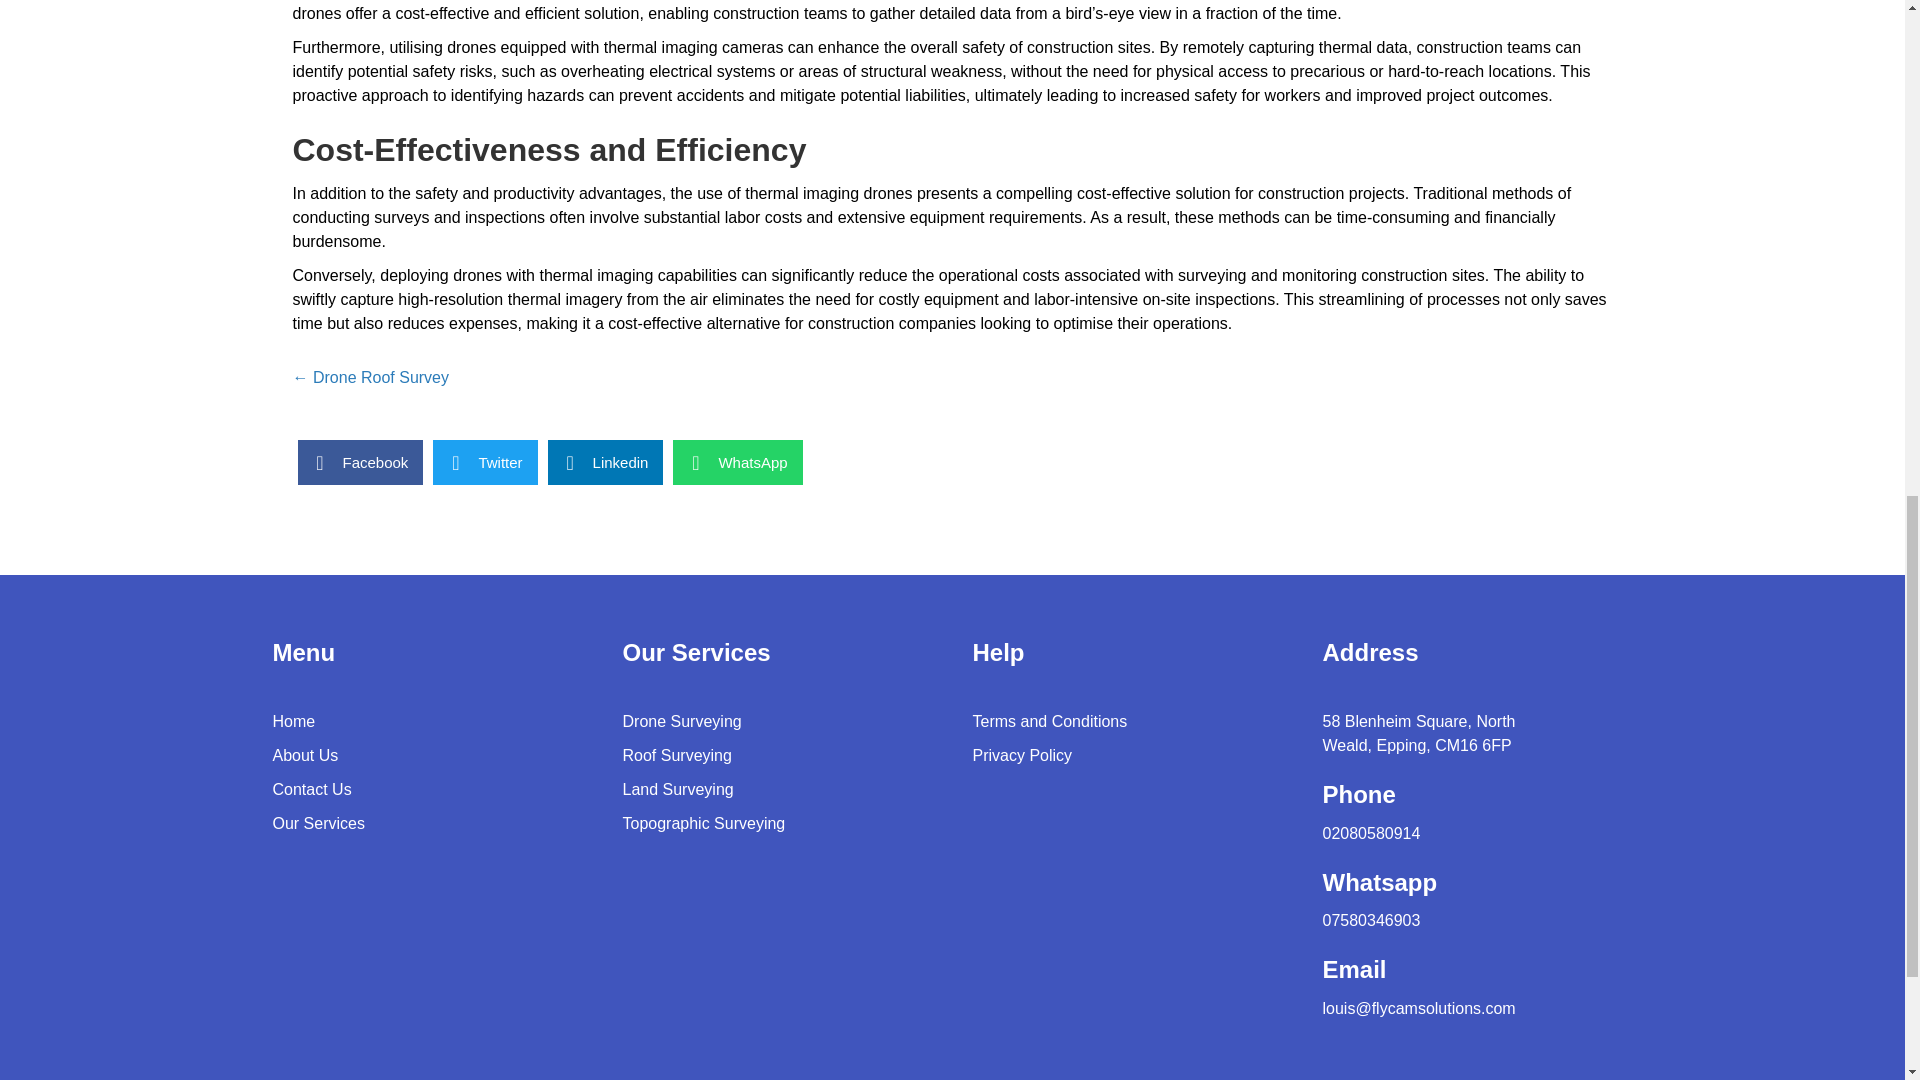 This screenshot has width=1920, height=1080. What do you see at coordinates (676, 755) in the screenshot?
I see `Roof Surveying` at bounding box center [676, 755].